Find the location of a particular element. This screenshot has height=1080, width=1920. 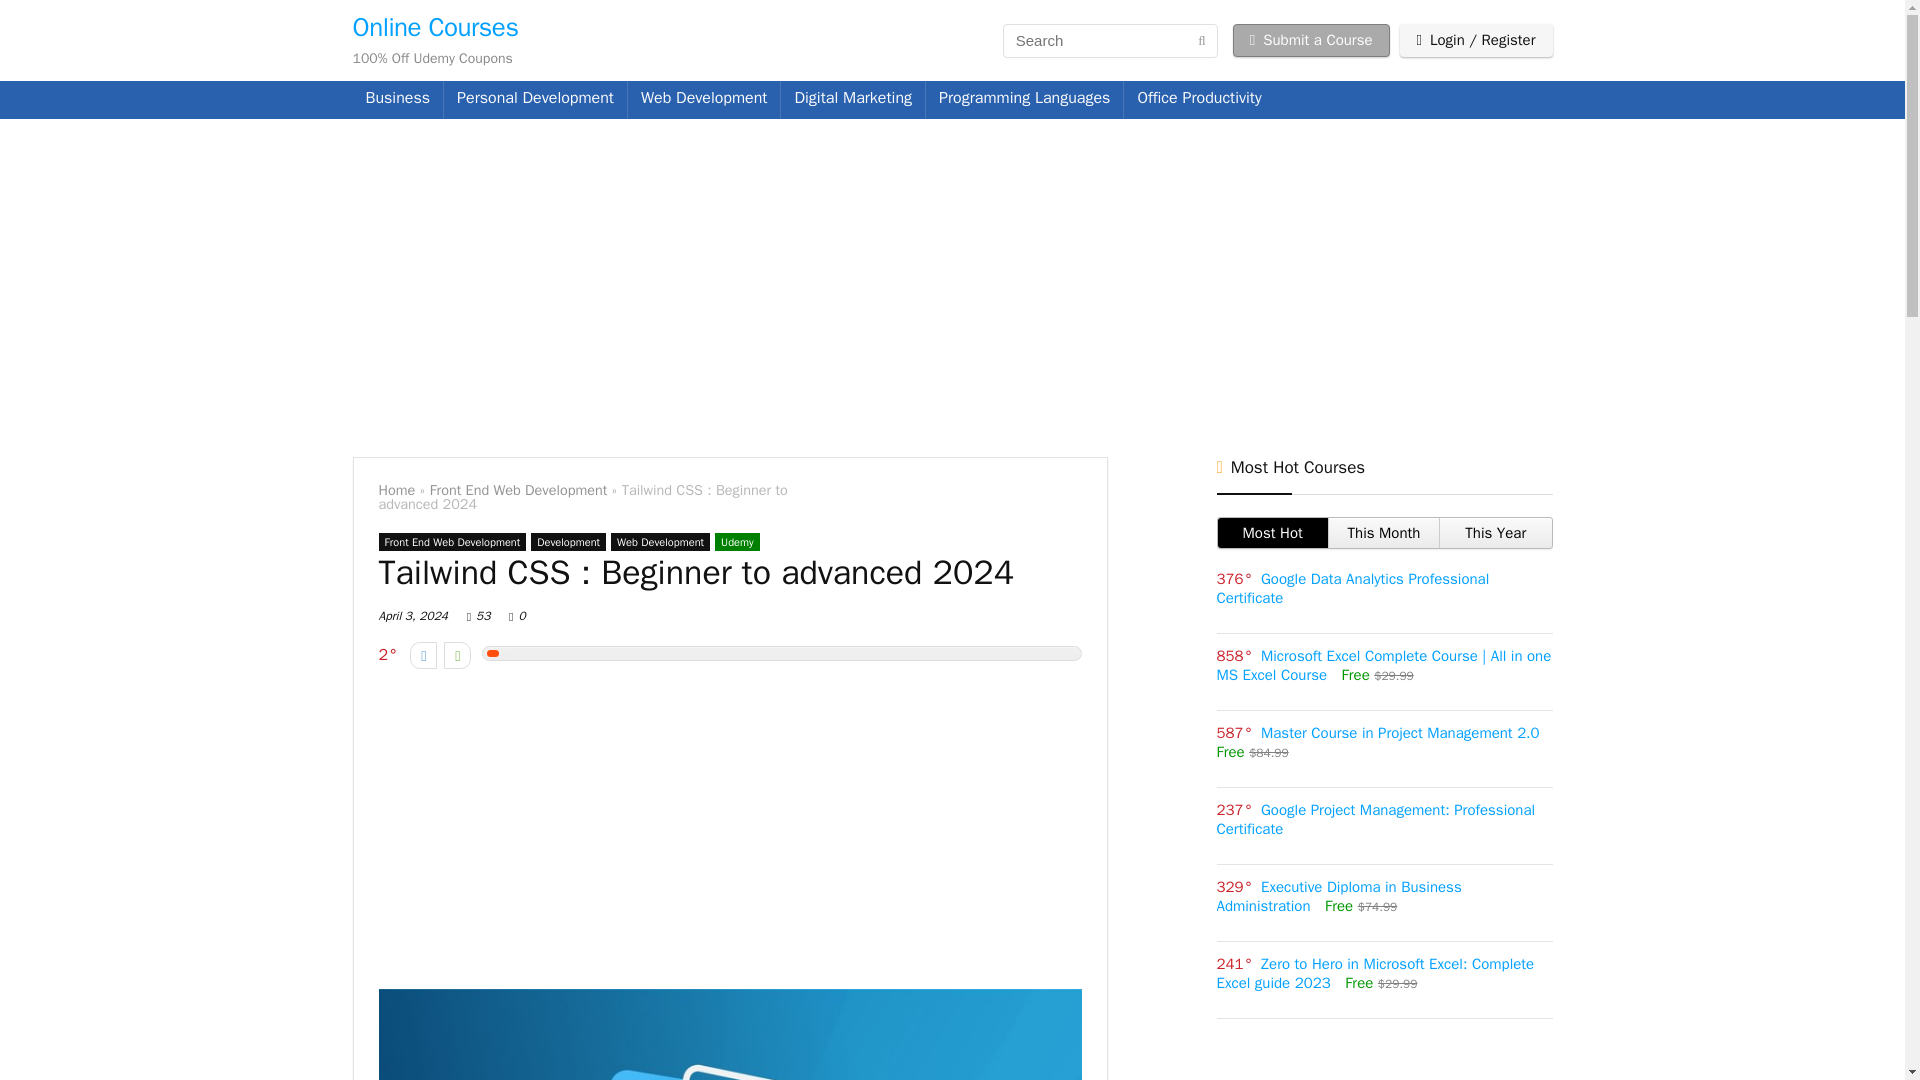

Udemy is located at coordinates (737, 542).